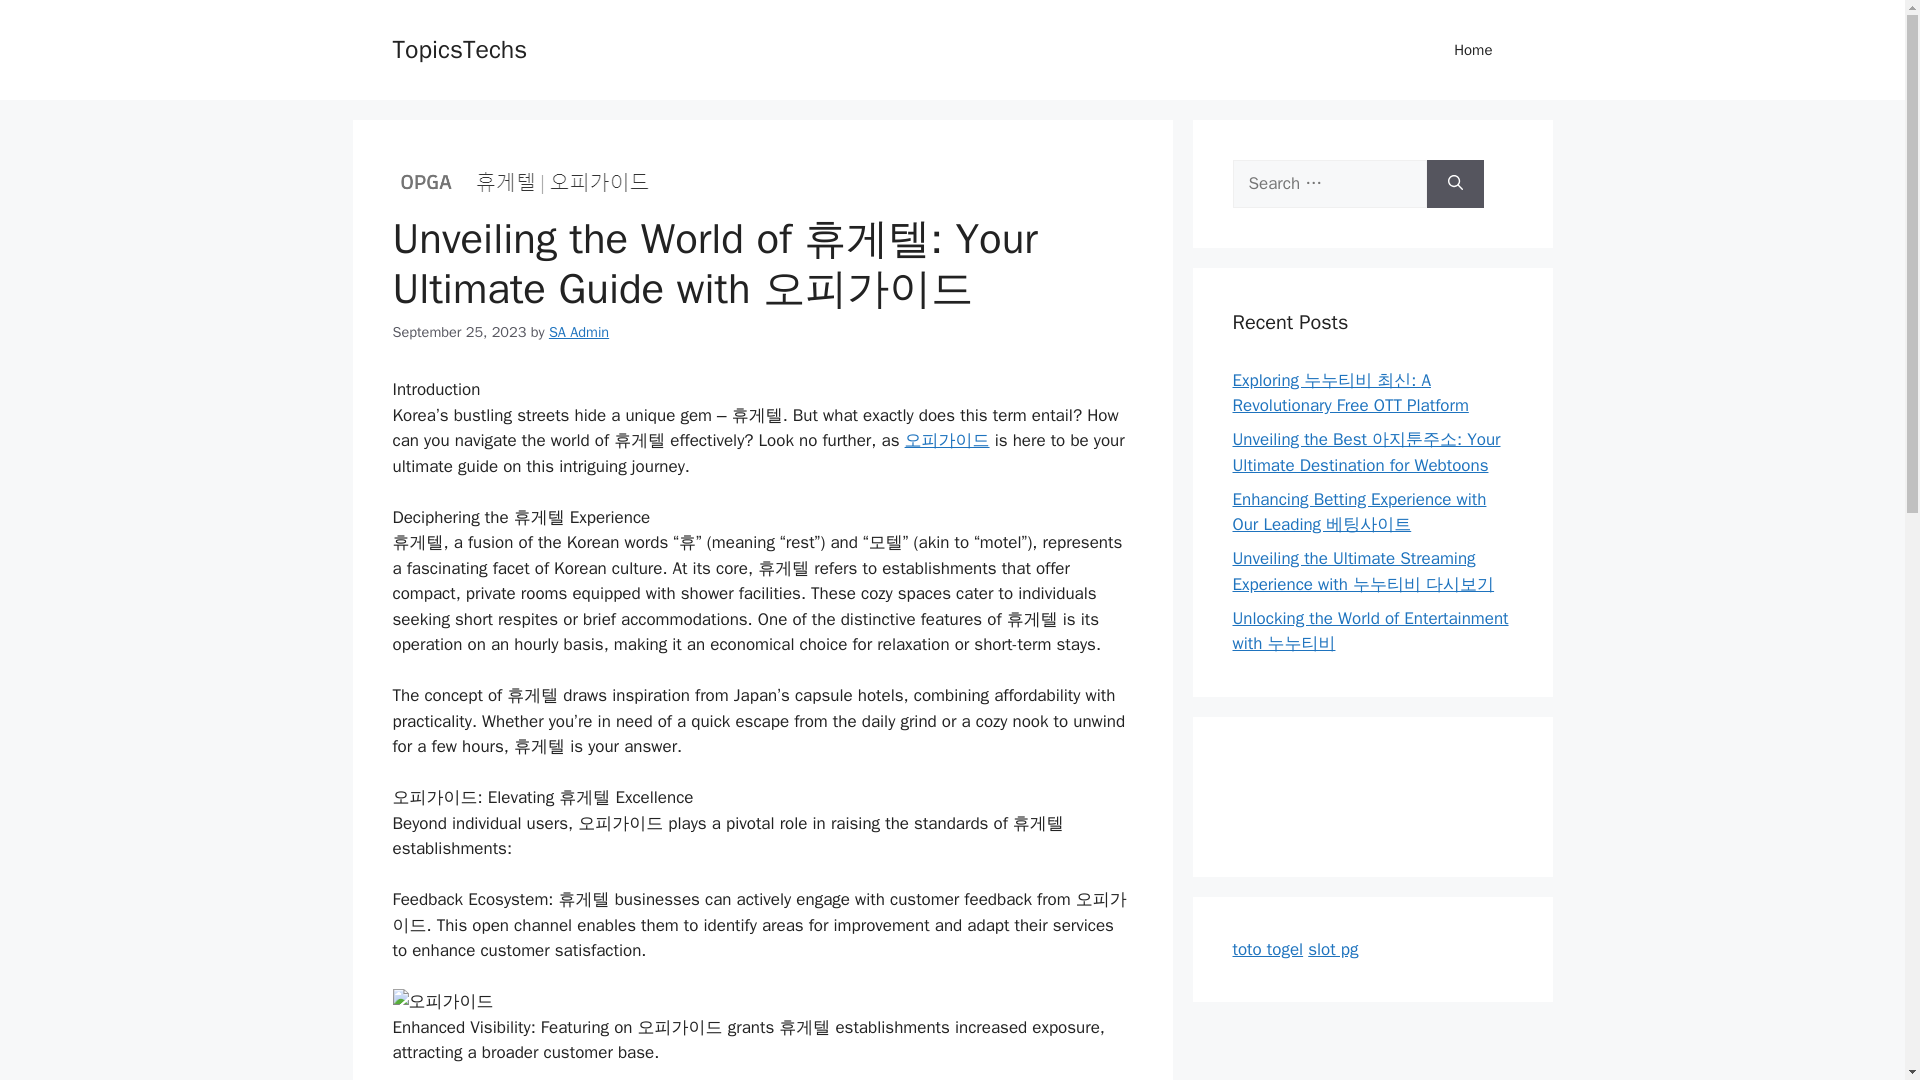 This screenshot has height=1080, width=1920. I want to click on TopicsTechs, so click(458, 48).